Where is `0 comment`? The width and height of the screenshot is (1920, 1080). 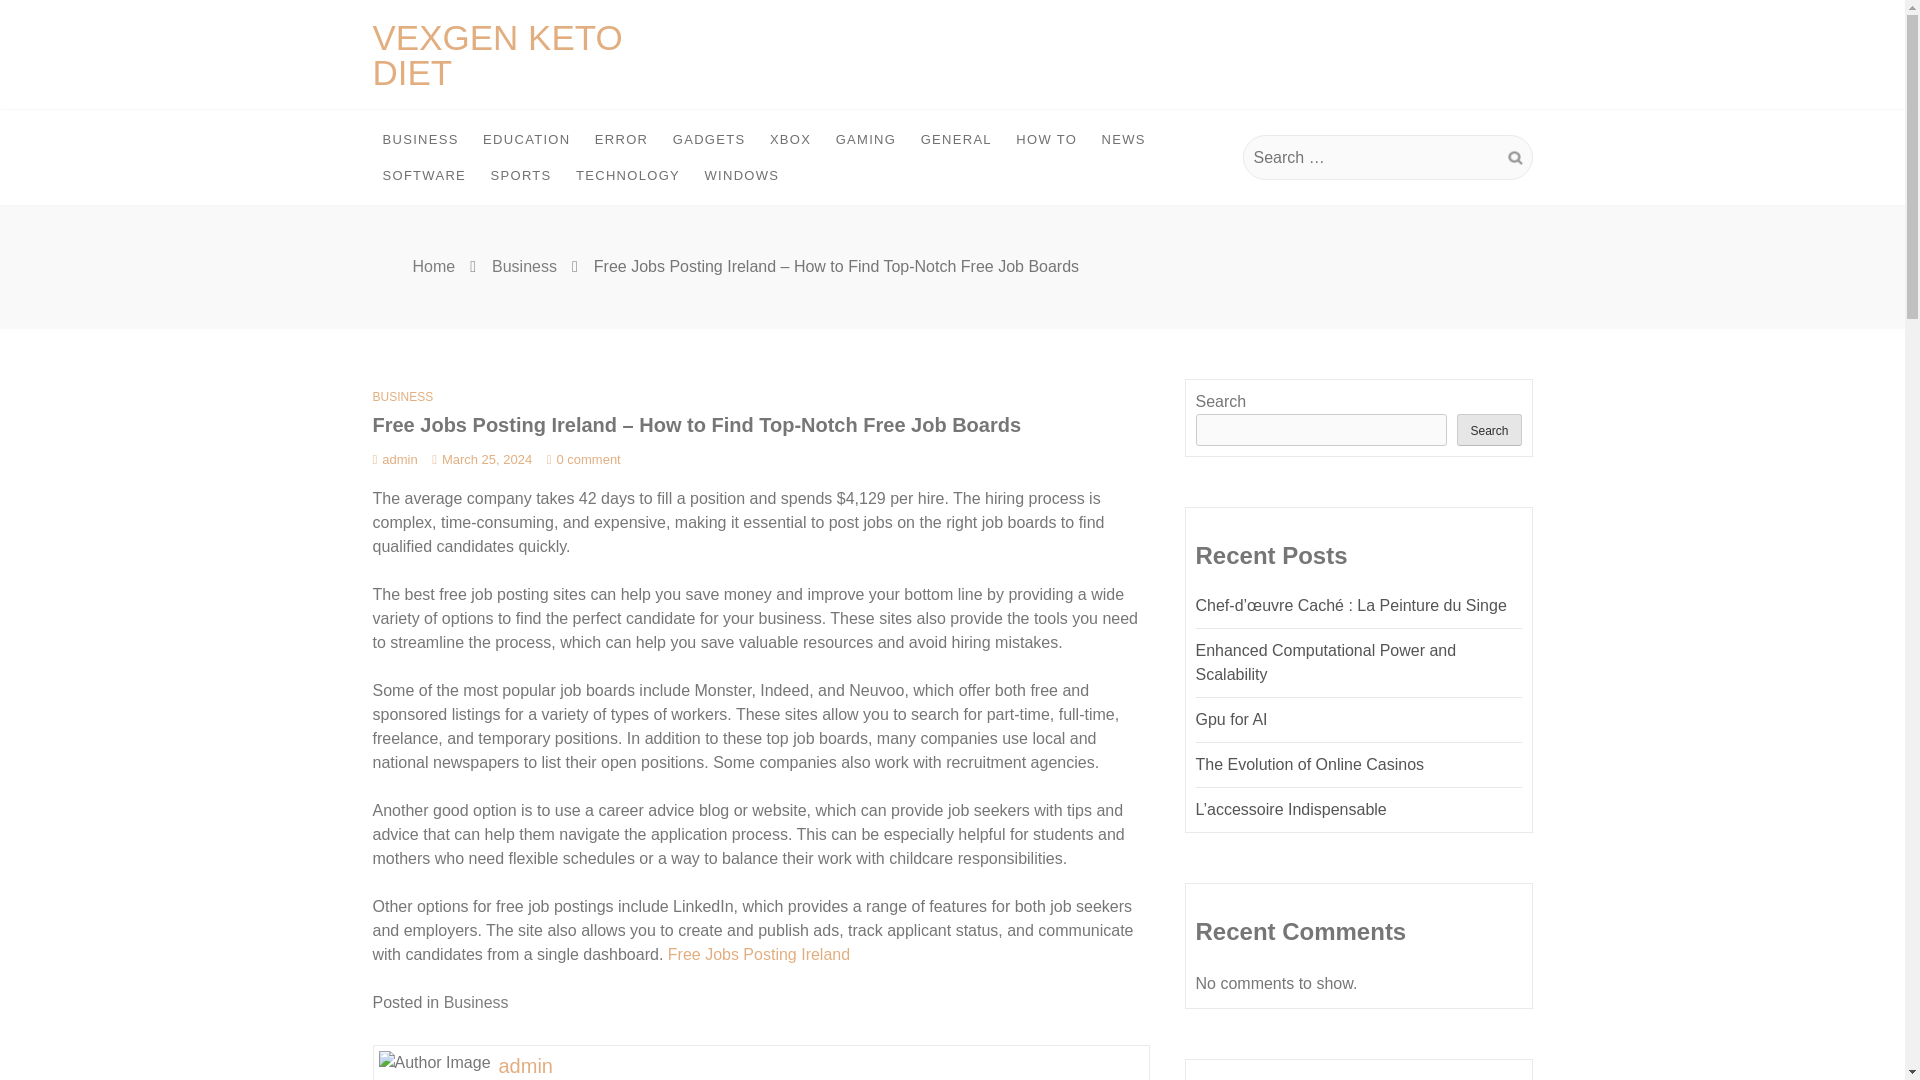 0 comment is located at coordinates (584, 459).